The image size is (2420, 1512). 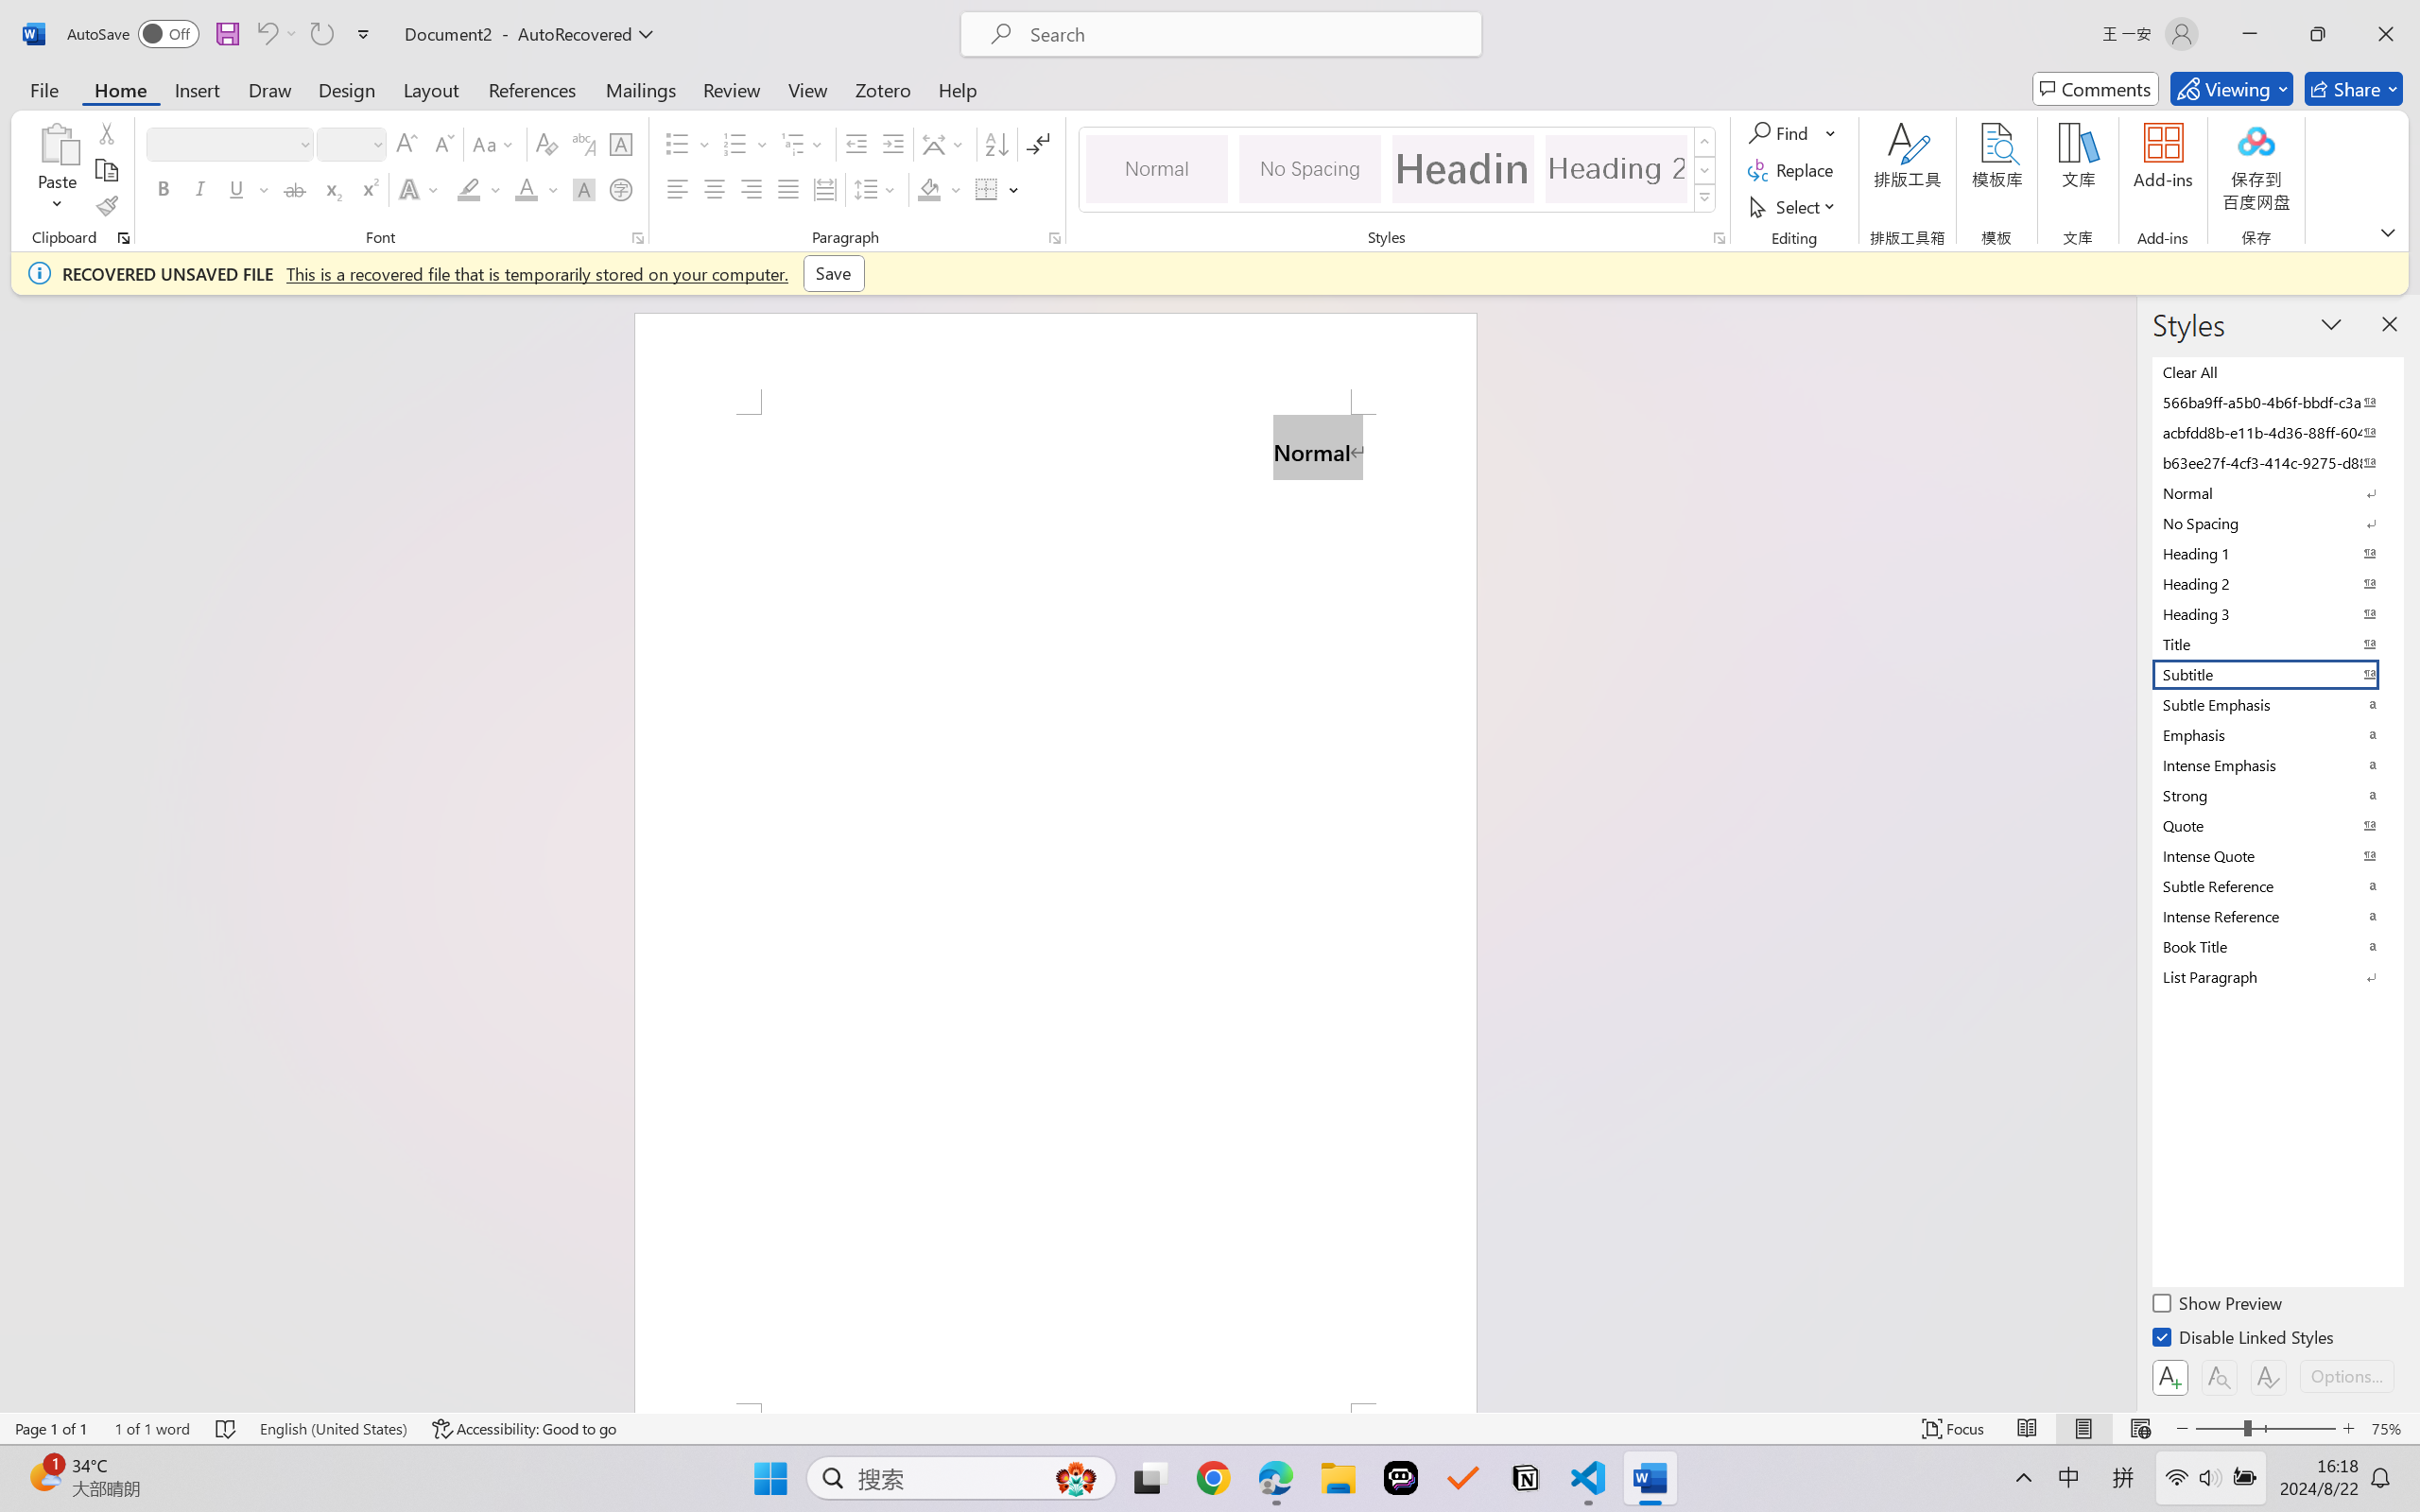 I want to click on Paragraph..., so click(x=1055, y=238).